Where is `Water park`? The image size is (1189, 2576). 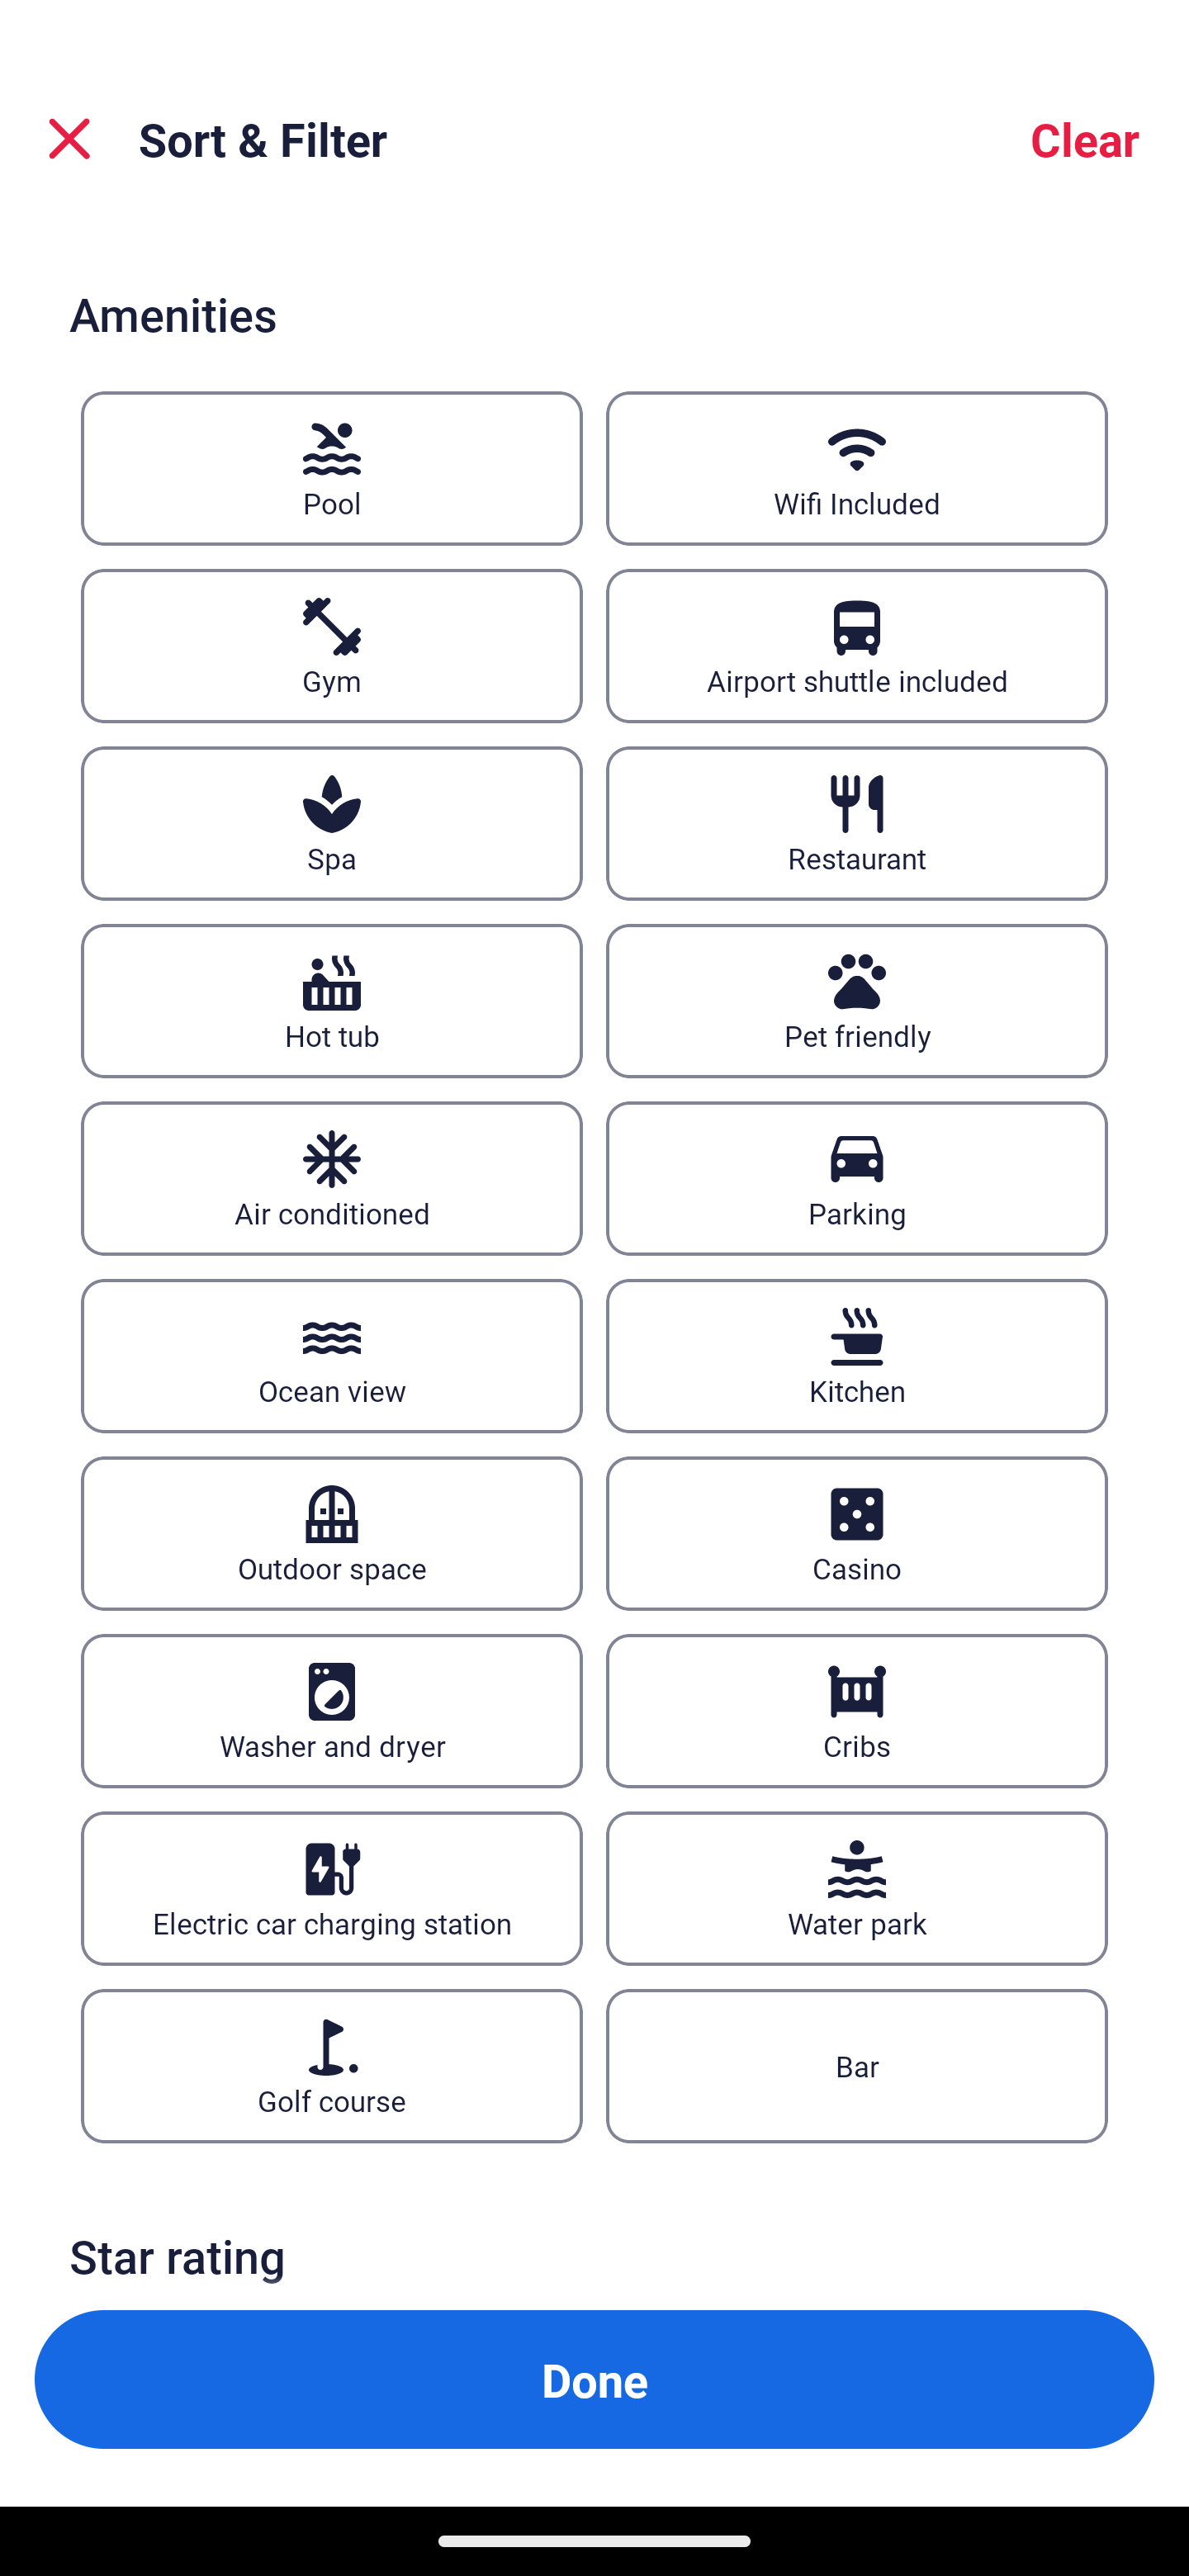
Water park is located at coordinates (857, 1887).